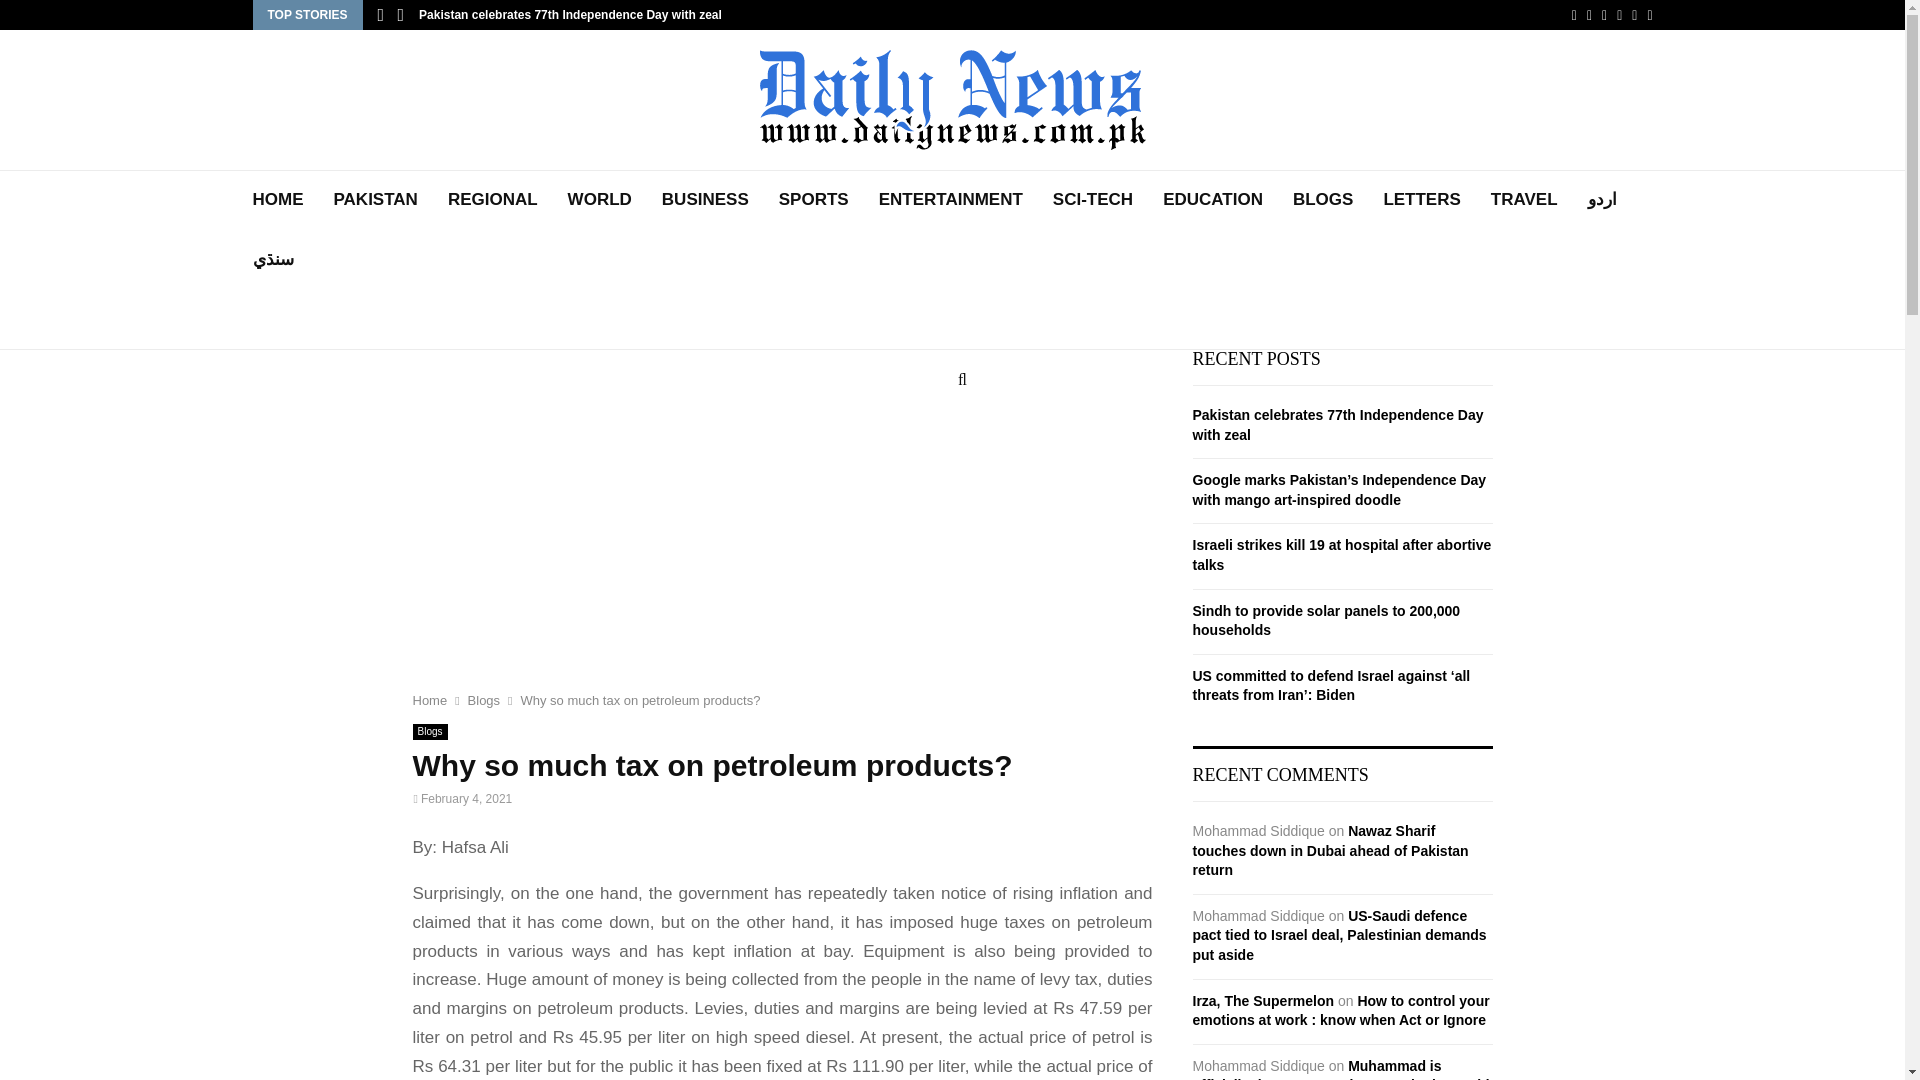 The height and width of the screenshot is (1080, 1920). What do you see at coordinates (951, 200) in the screenshot?
I see `ENTERTAINMENT` at bounding box center [951, 200].